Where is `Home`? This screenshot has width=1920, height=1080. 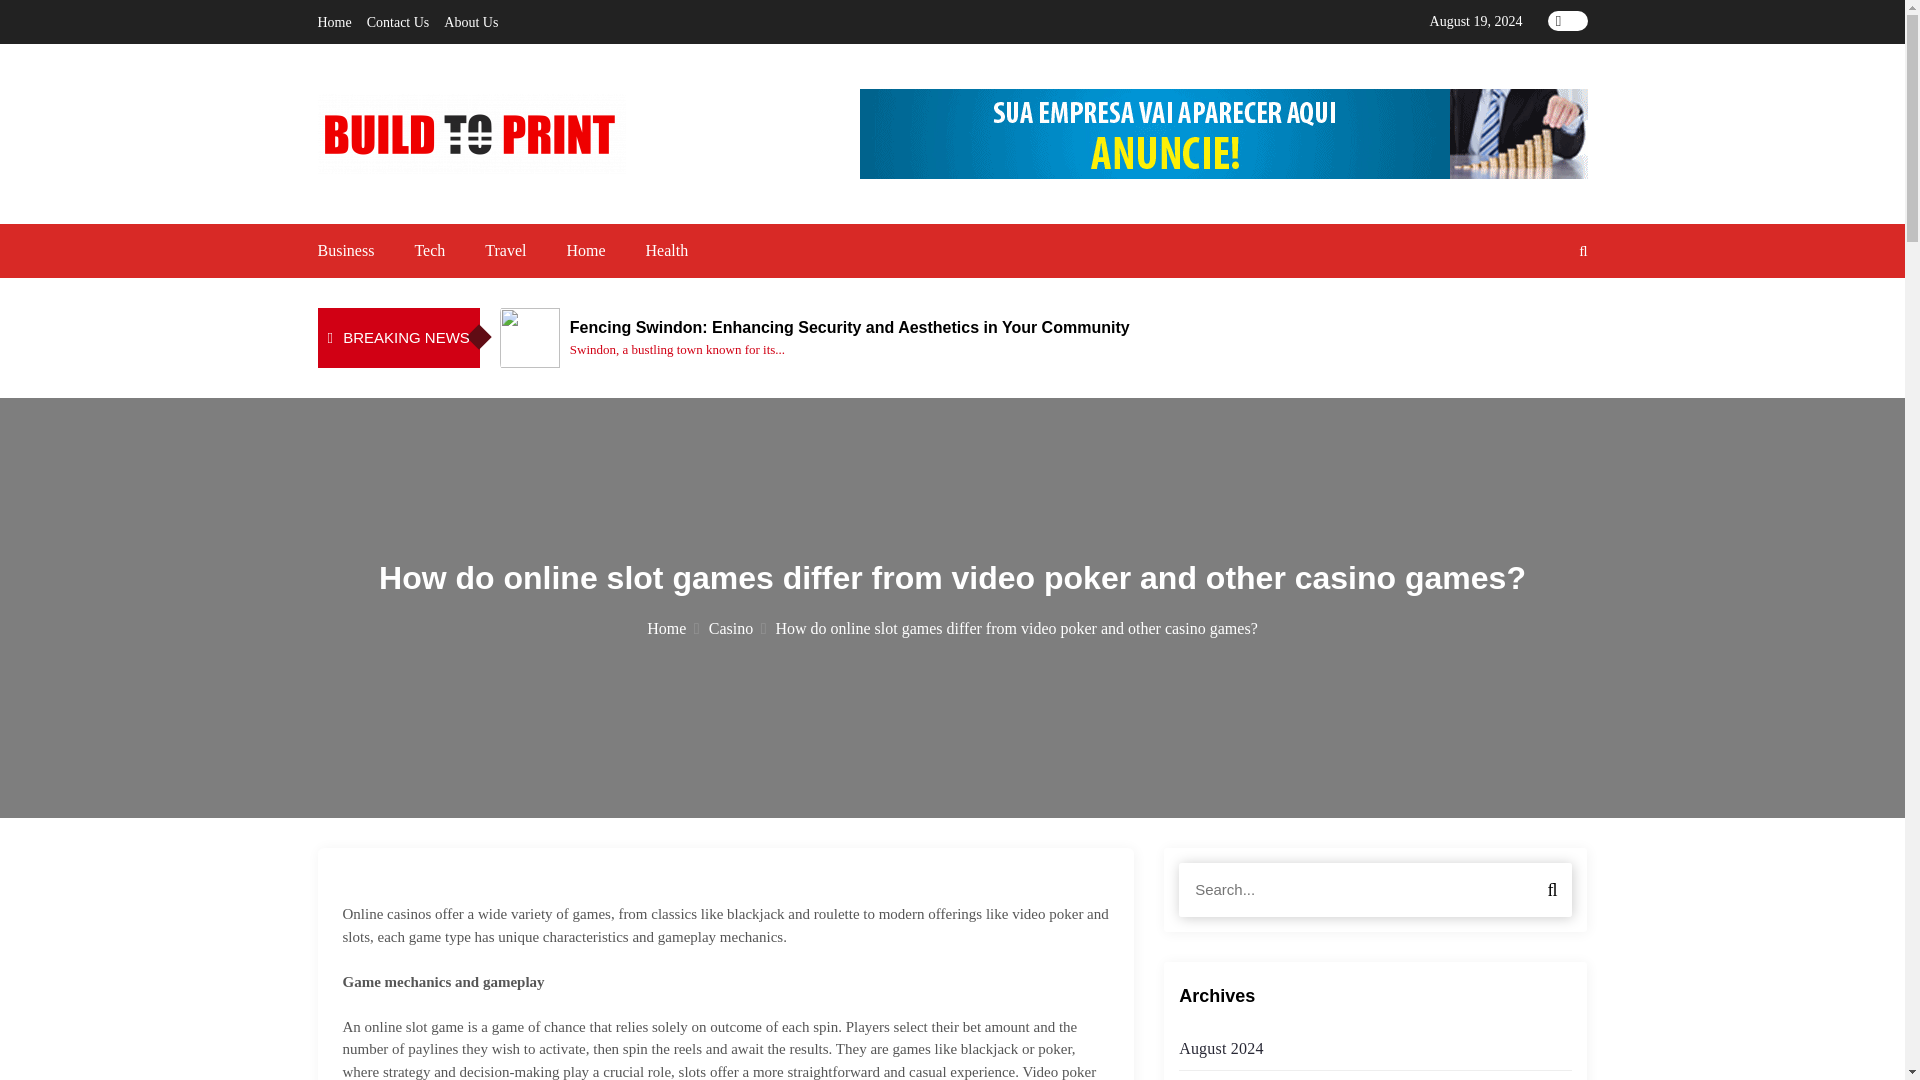
Home is located at coordinates (585, 250).